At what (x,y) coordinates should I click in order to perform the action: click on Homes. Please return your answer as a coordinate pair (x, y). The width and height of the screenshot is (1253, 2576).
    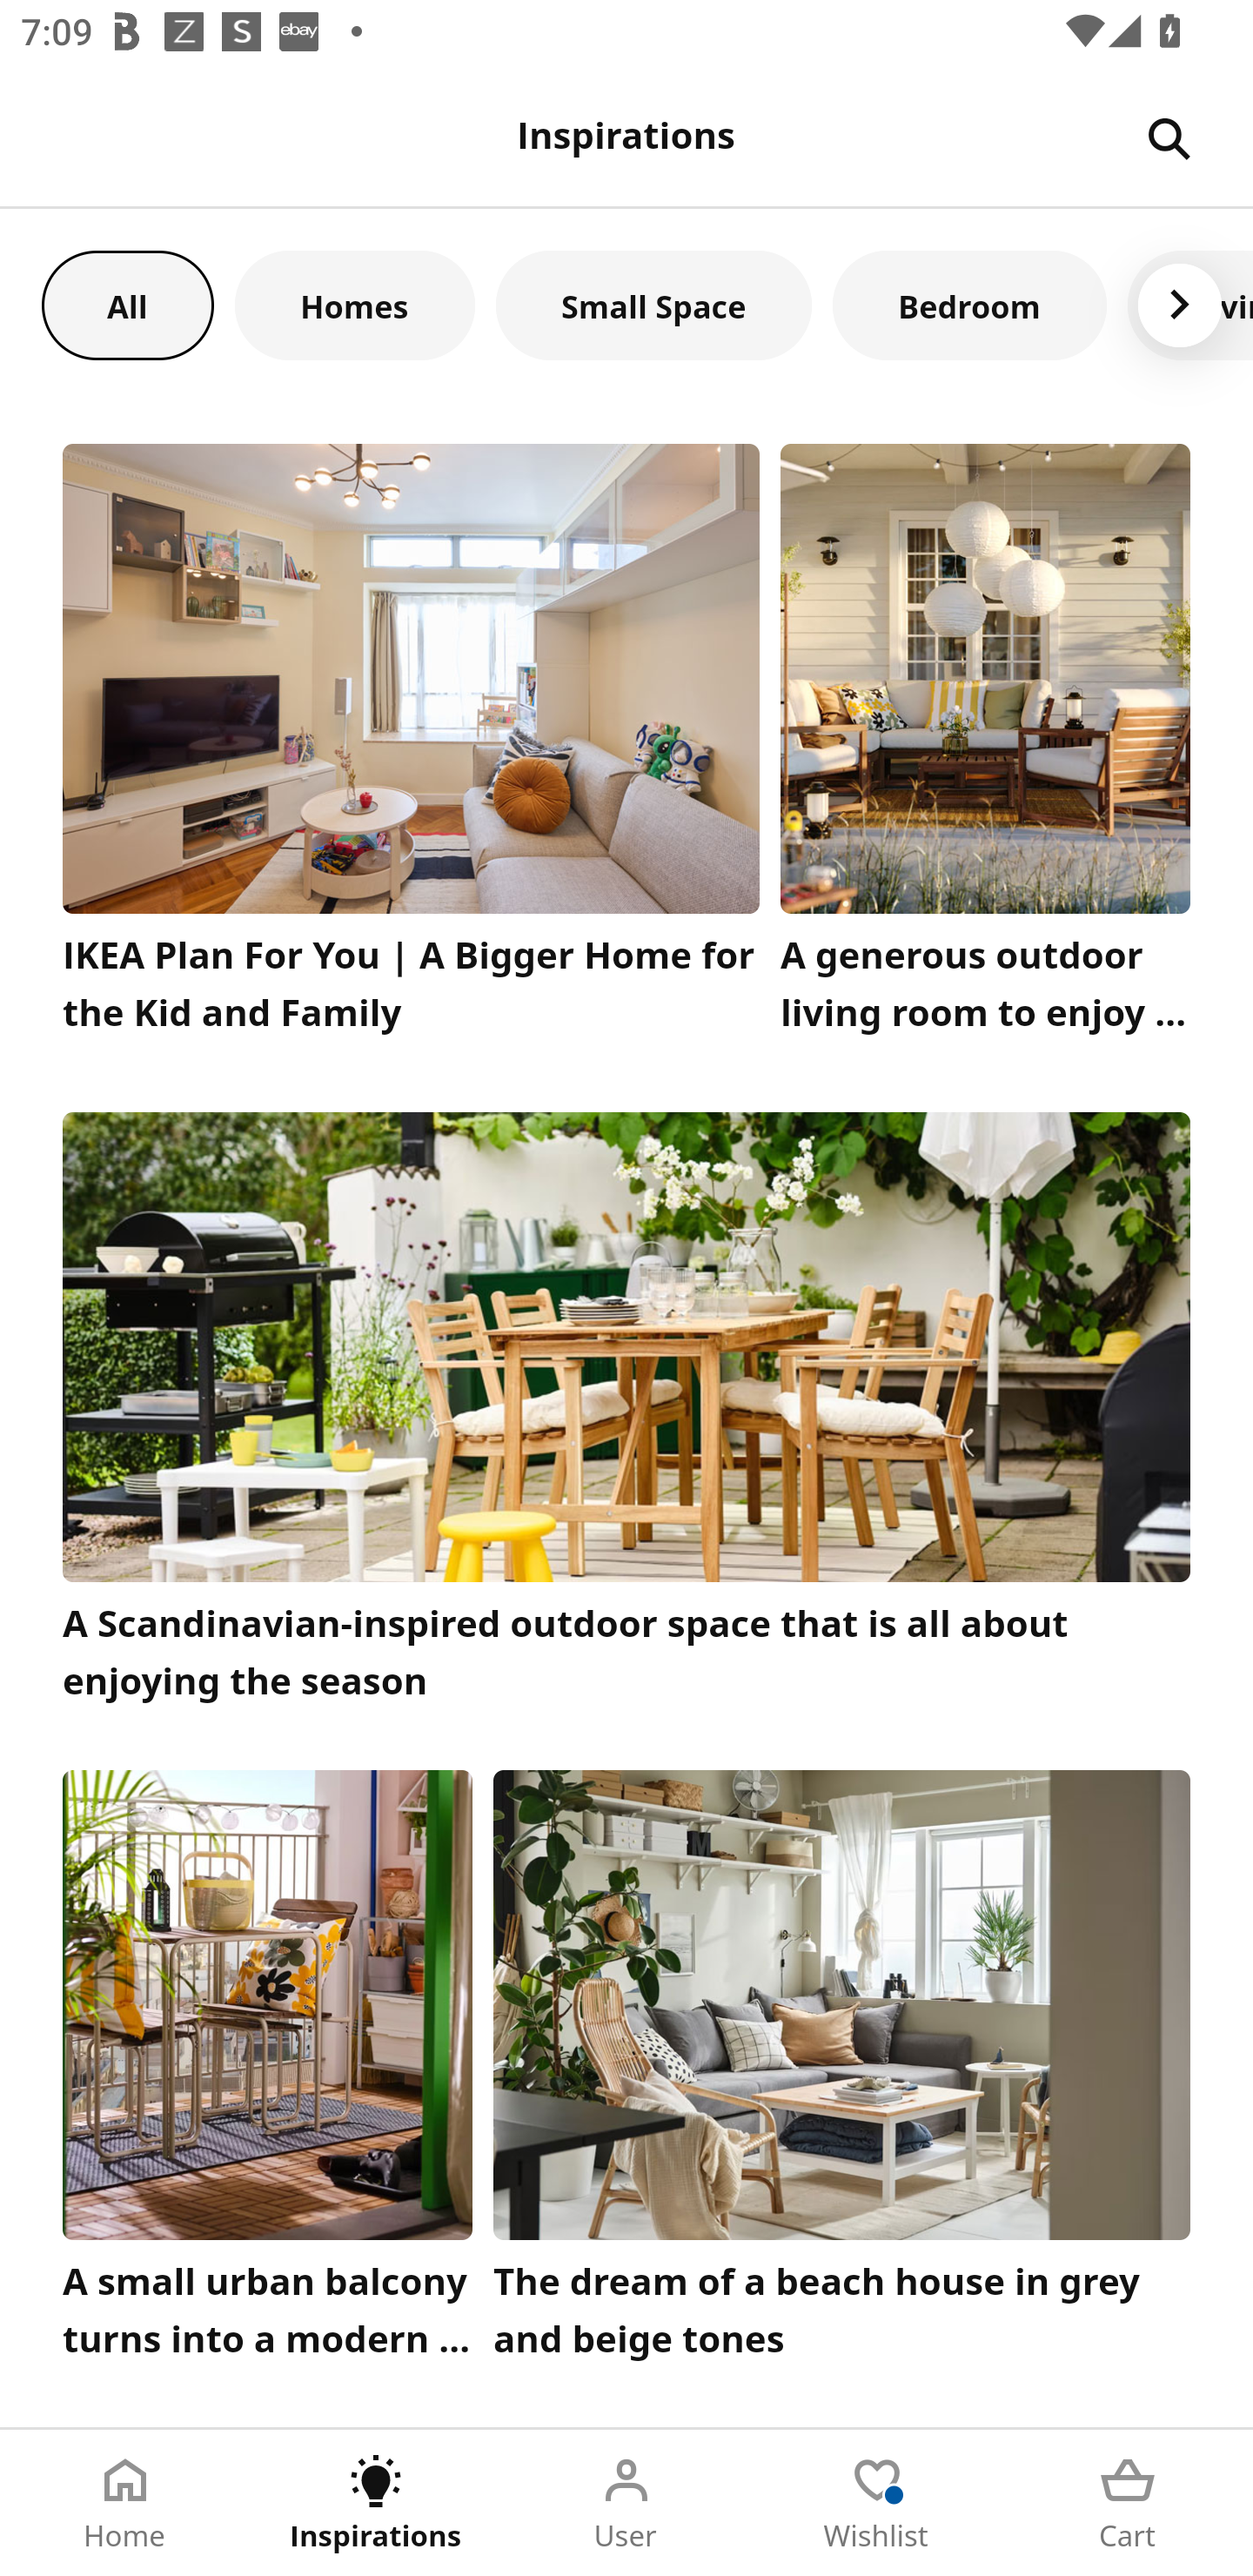
    Looking at the image, I should click on (355, 305).